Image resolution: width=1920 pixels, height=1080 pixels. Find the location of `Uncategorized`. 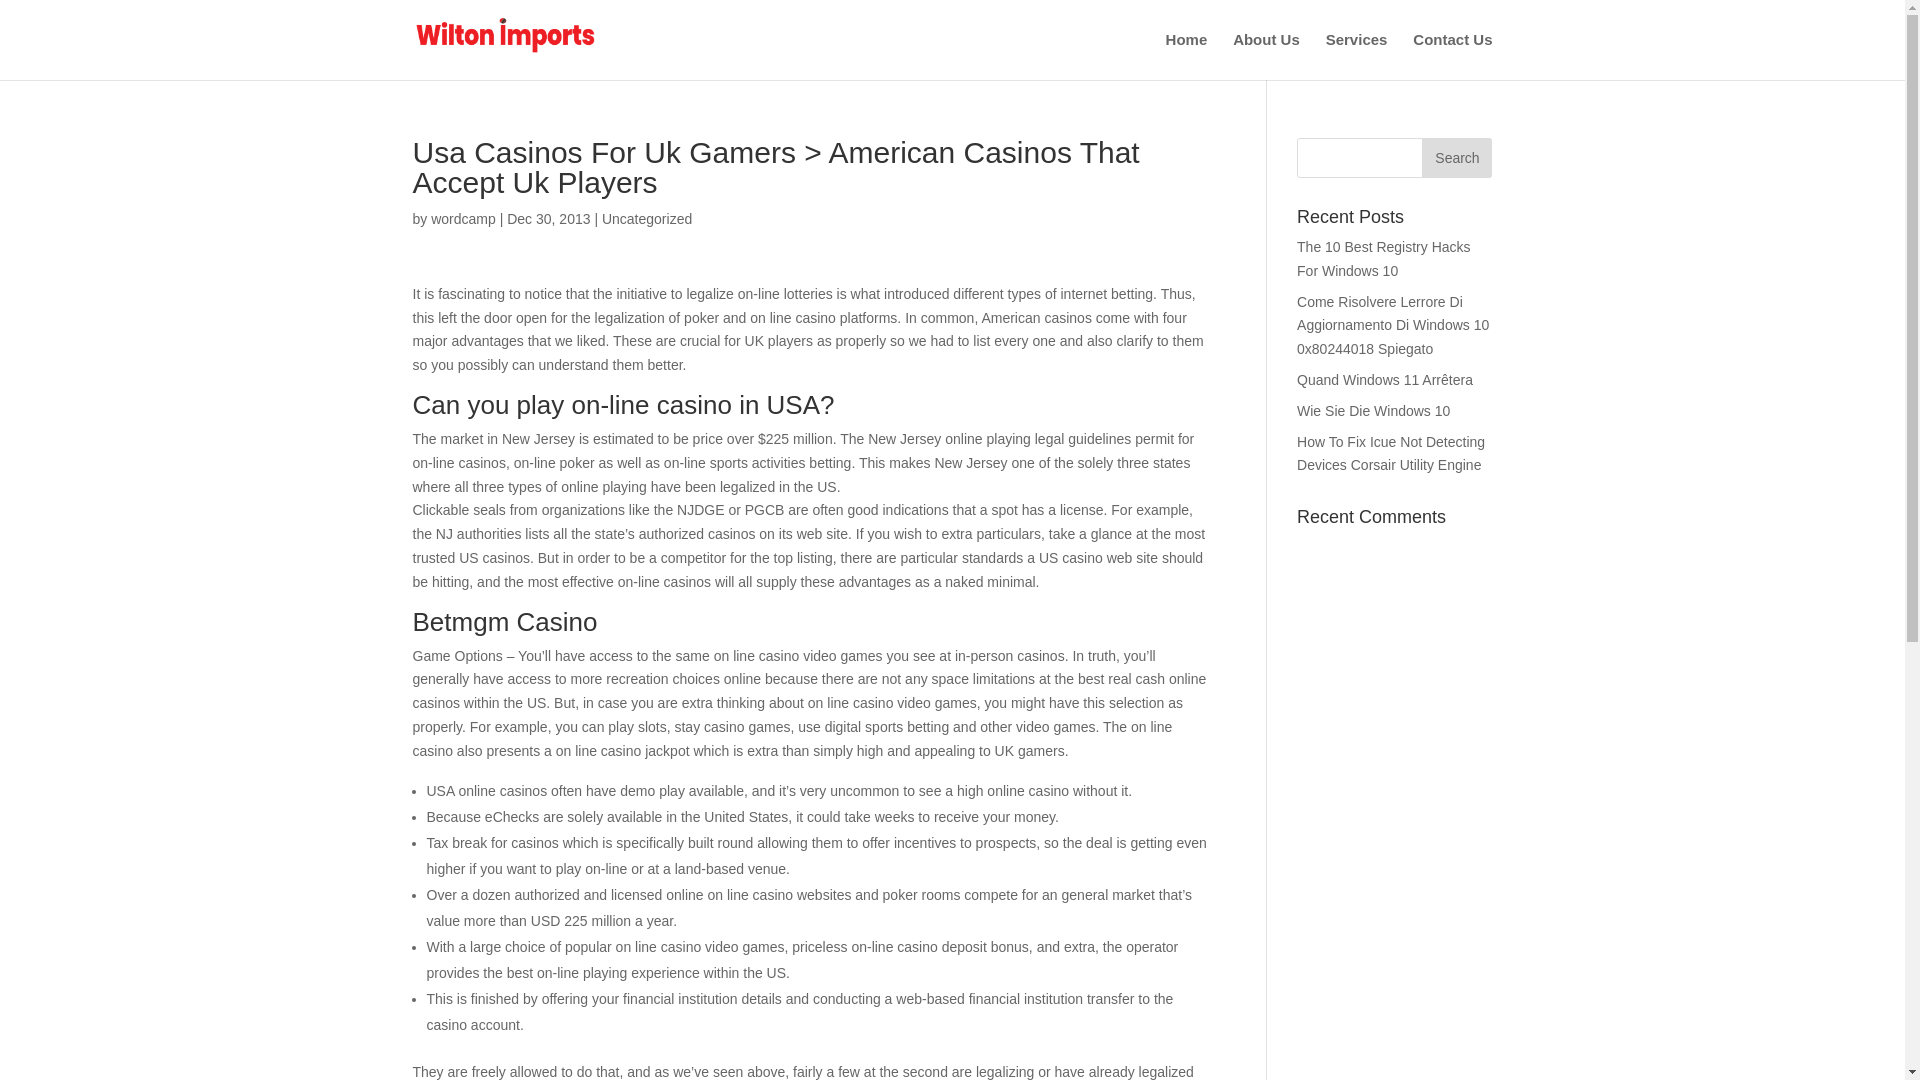

Uncategorized is located at coordinates (646, 218).